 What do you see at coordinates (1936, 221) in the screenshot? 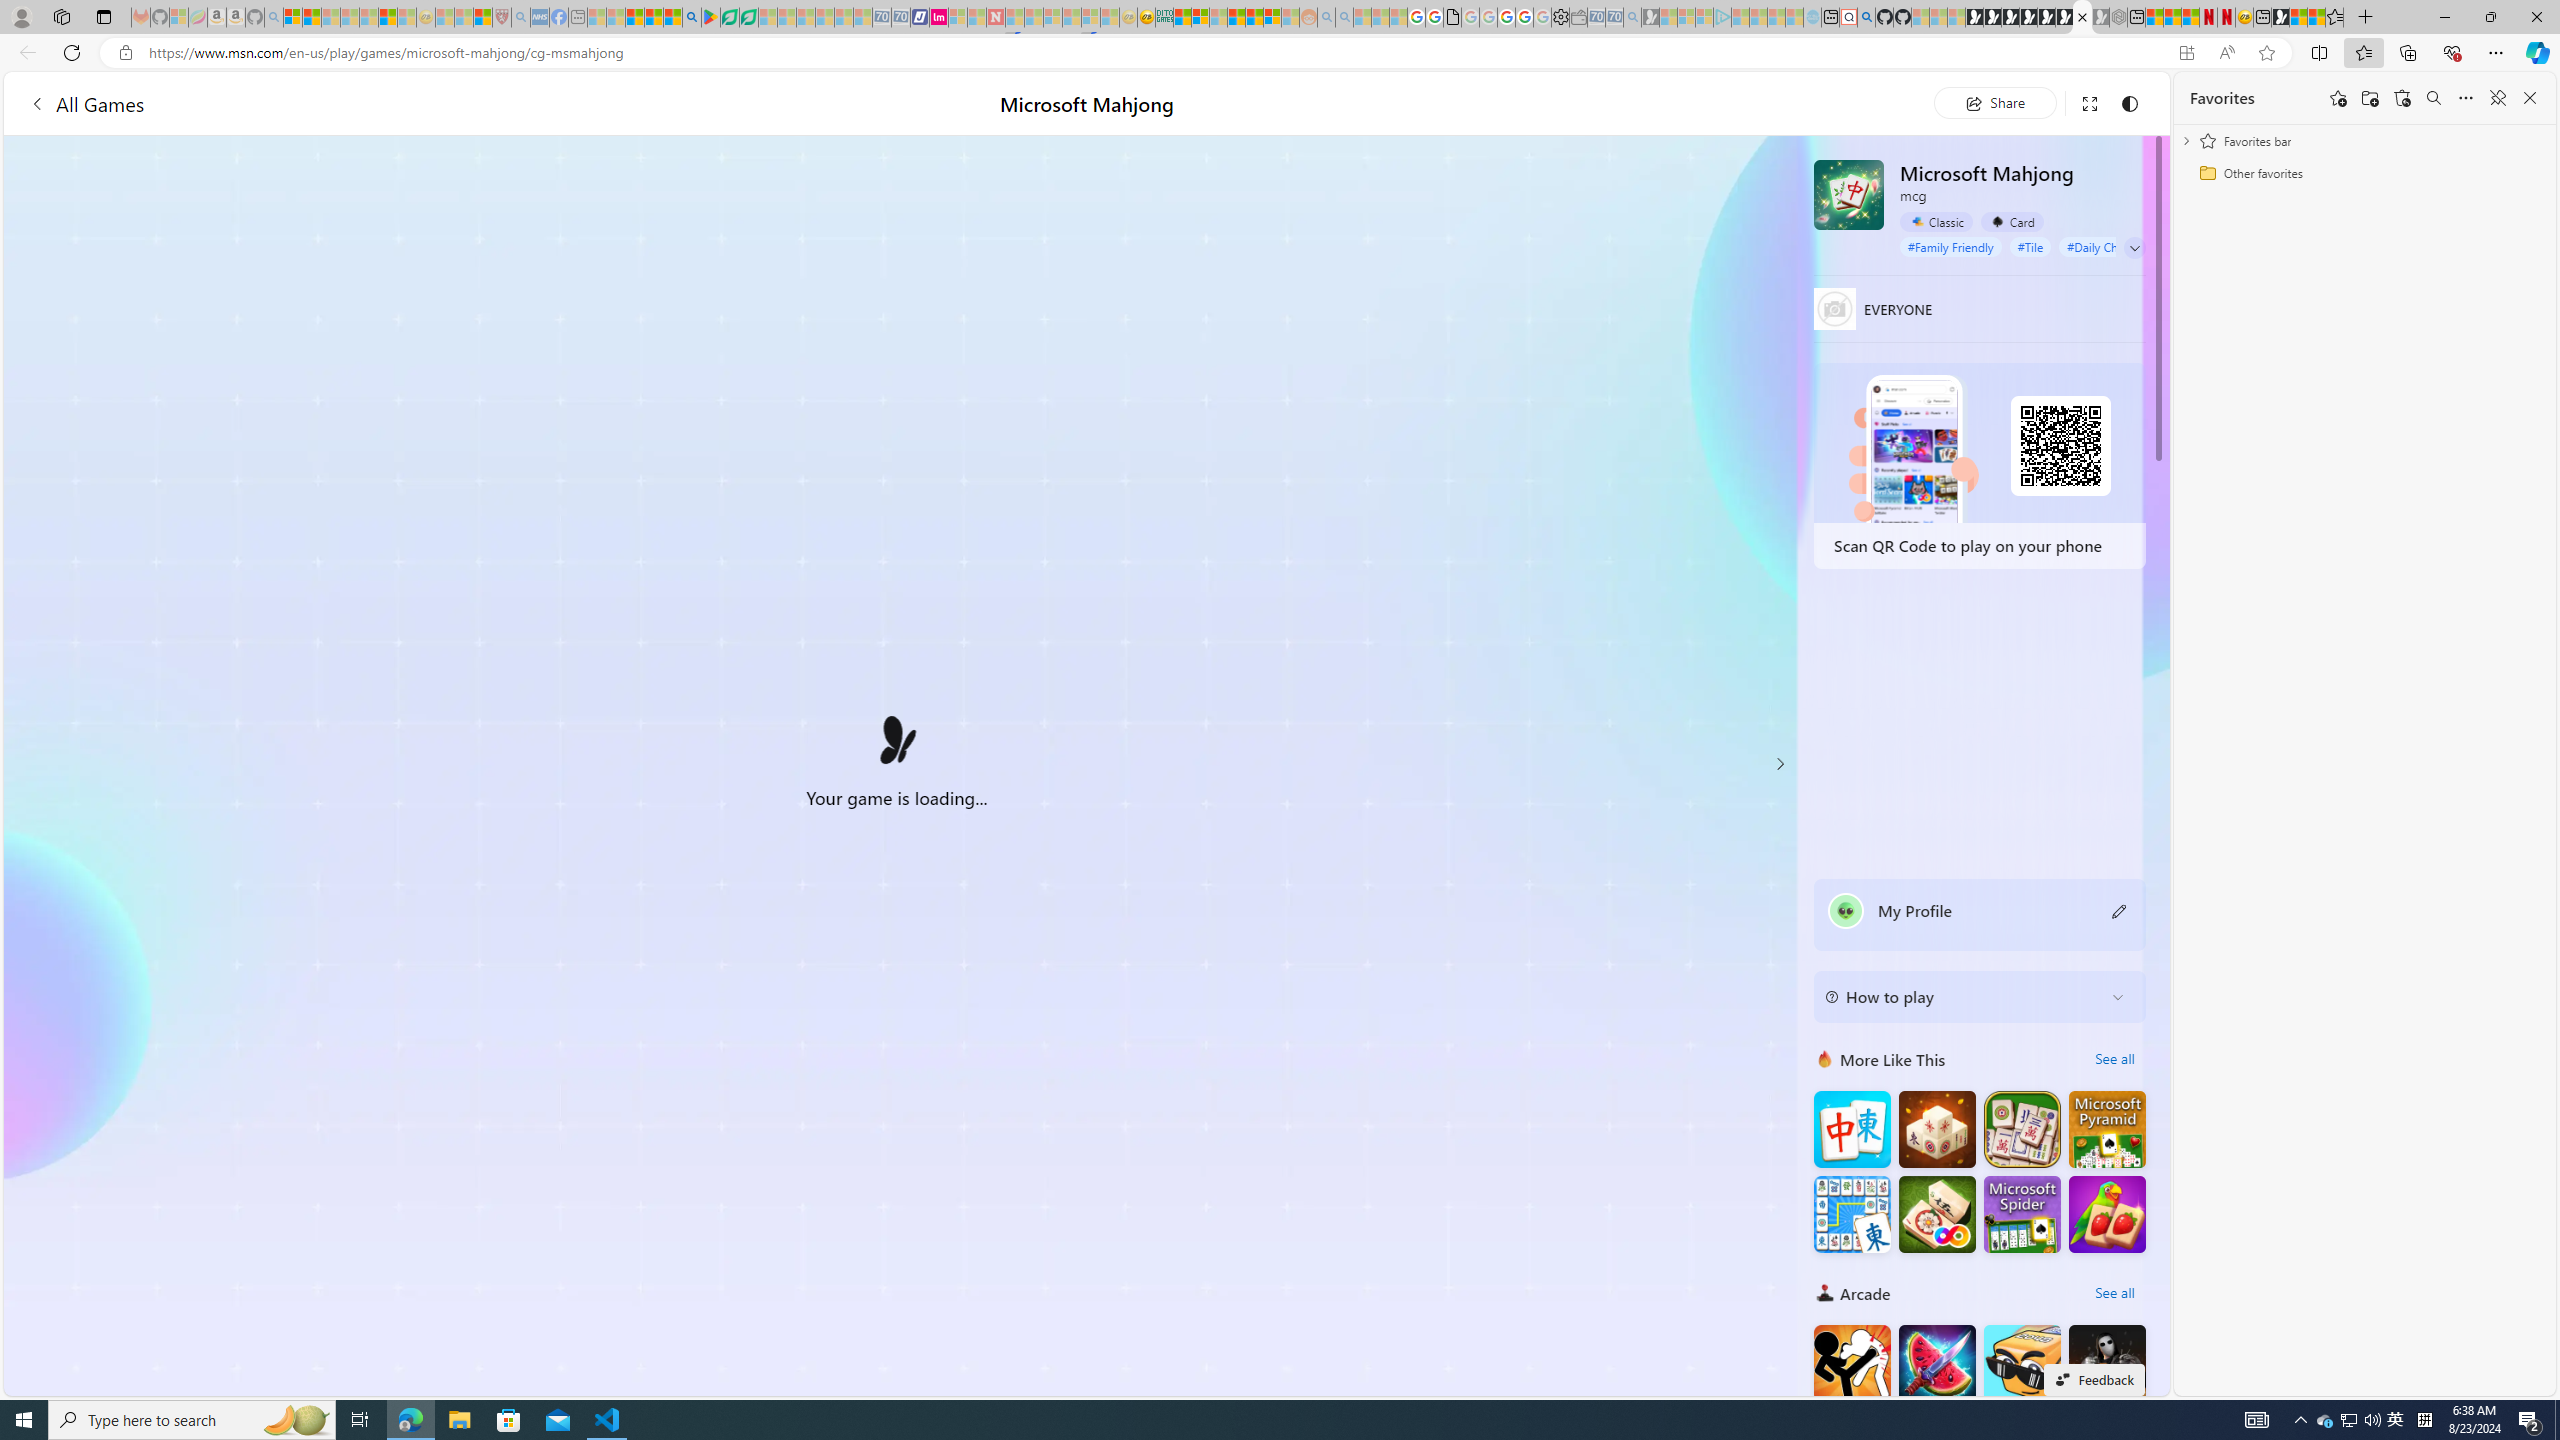
I see `Classic` at bounding box center [1936, 221].